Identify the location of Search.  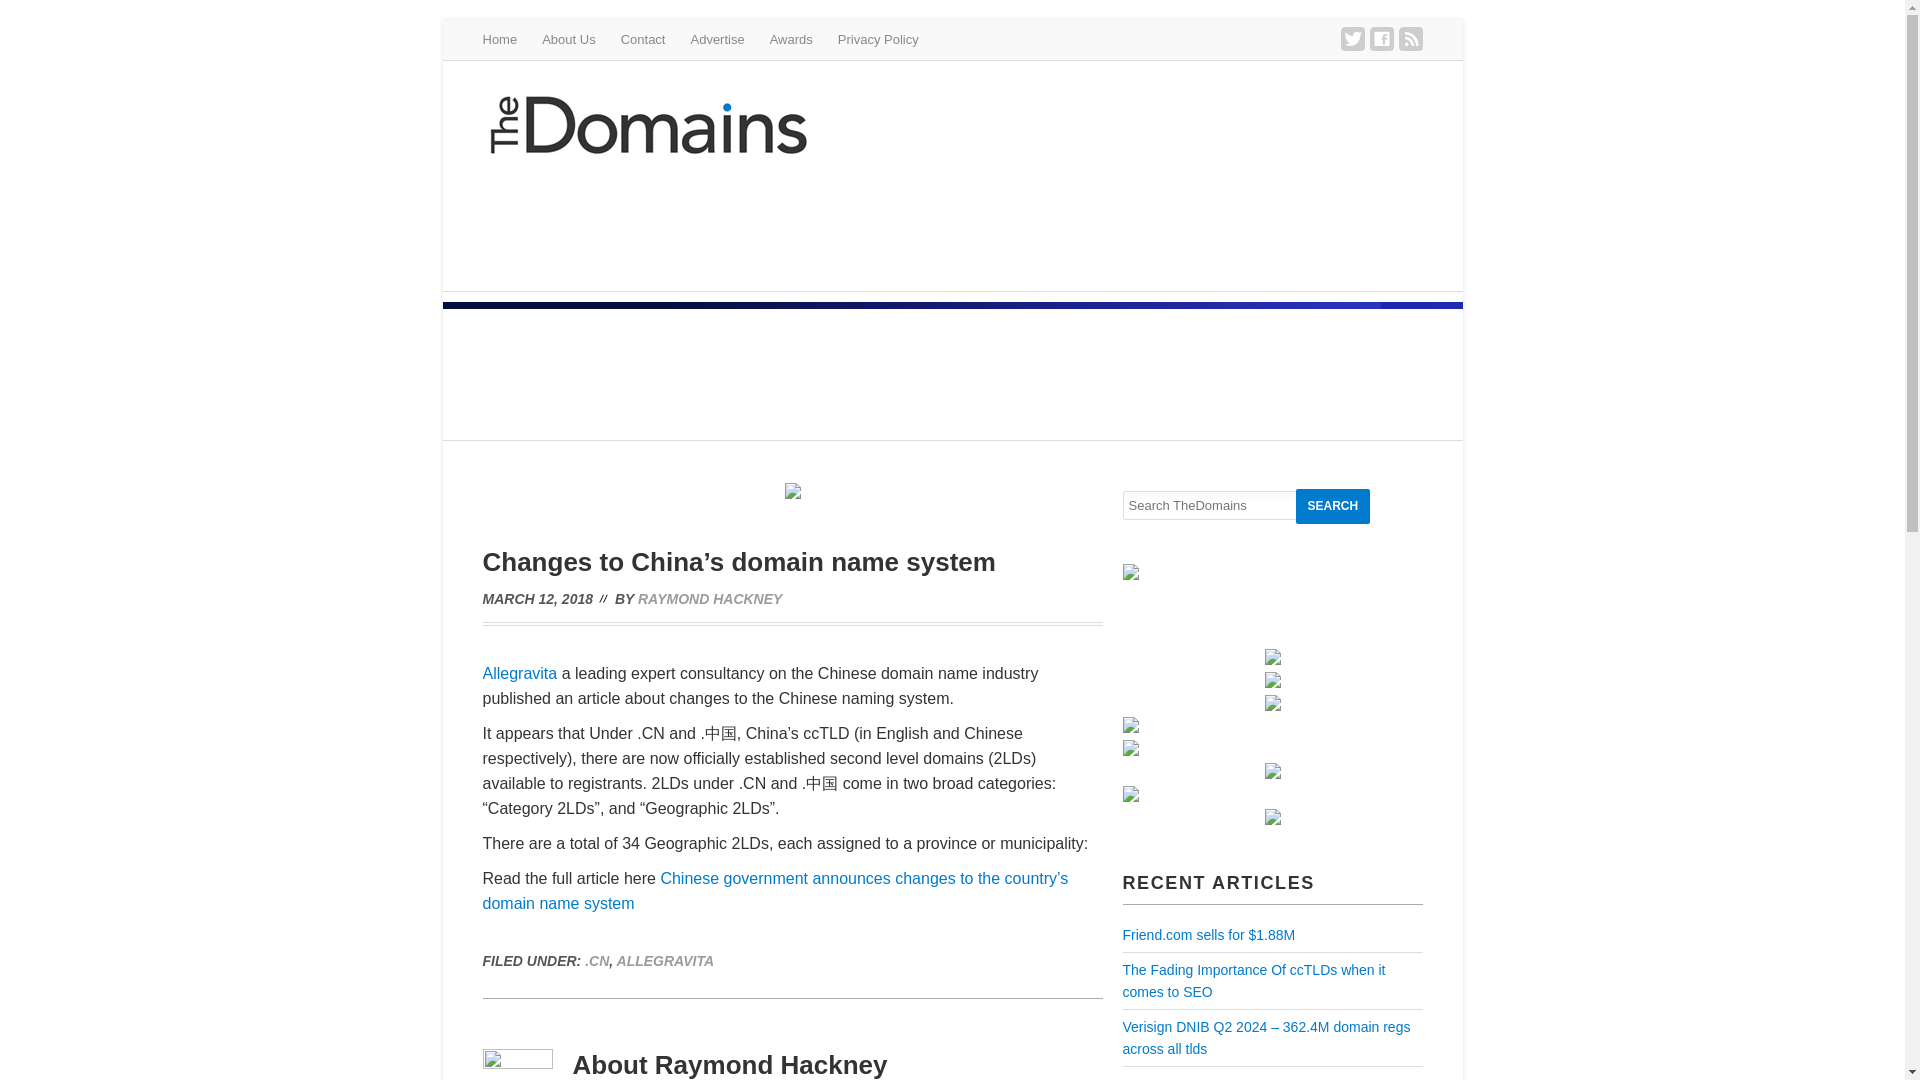
(1333, 506).